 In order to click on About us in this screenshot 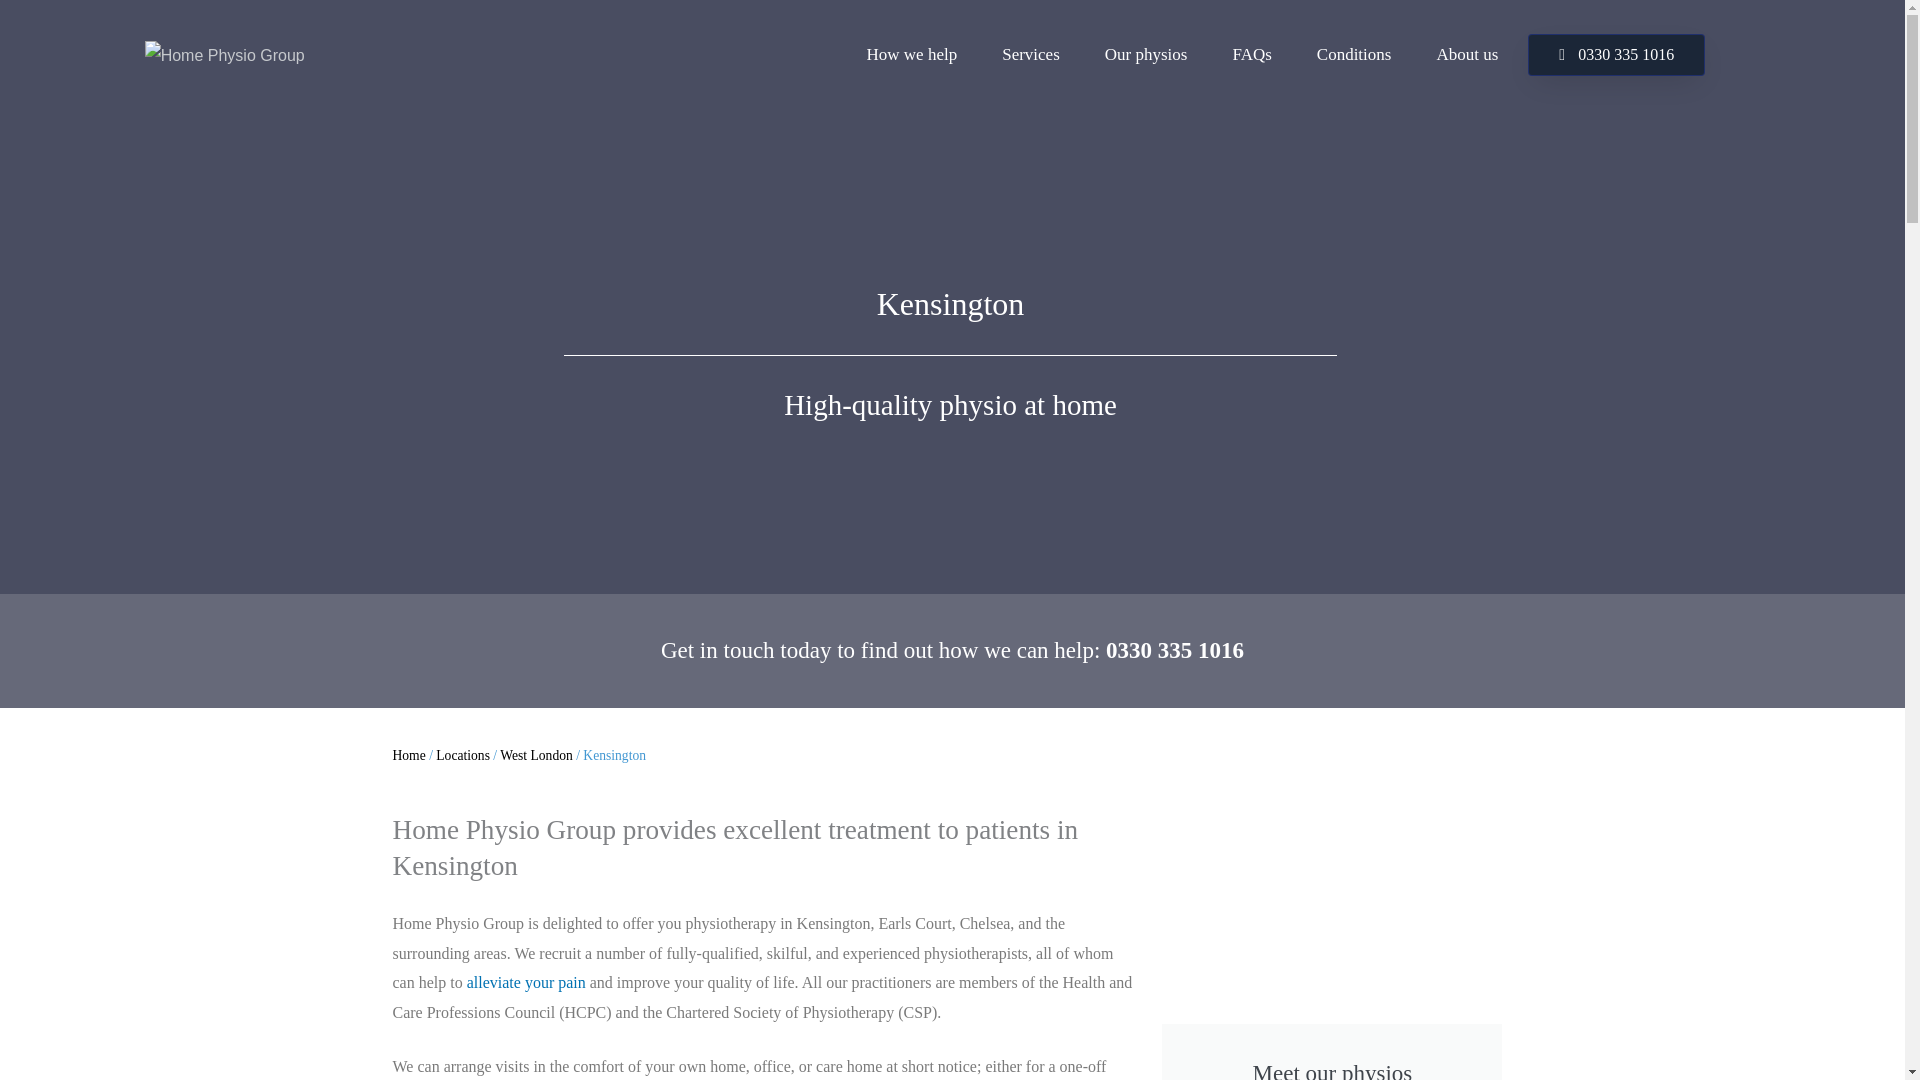, I will do `click(1466, 54)`.